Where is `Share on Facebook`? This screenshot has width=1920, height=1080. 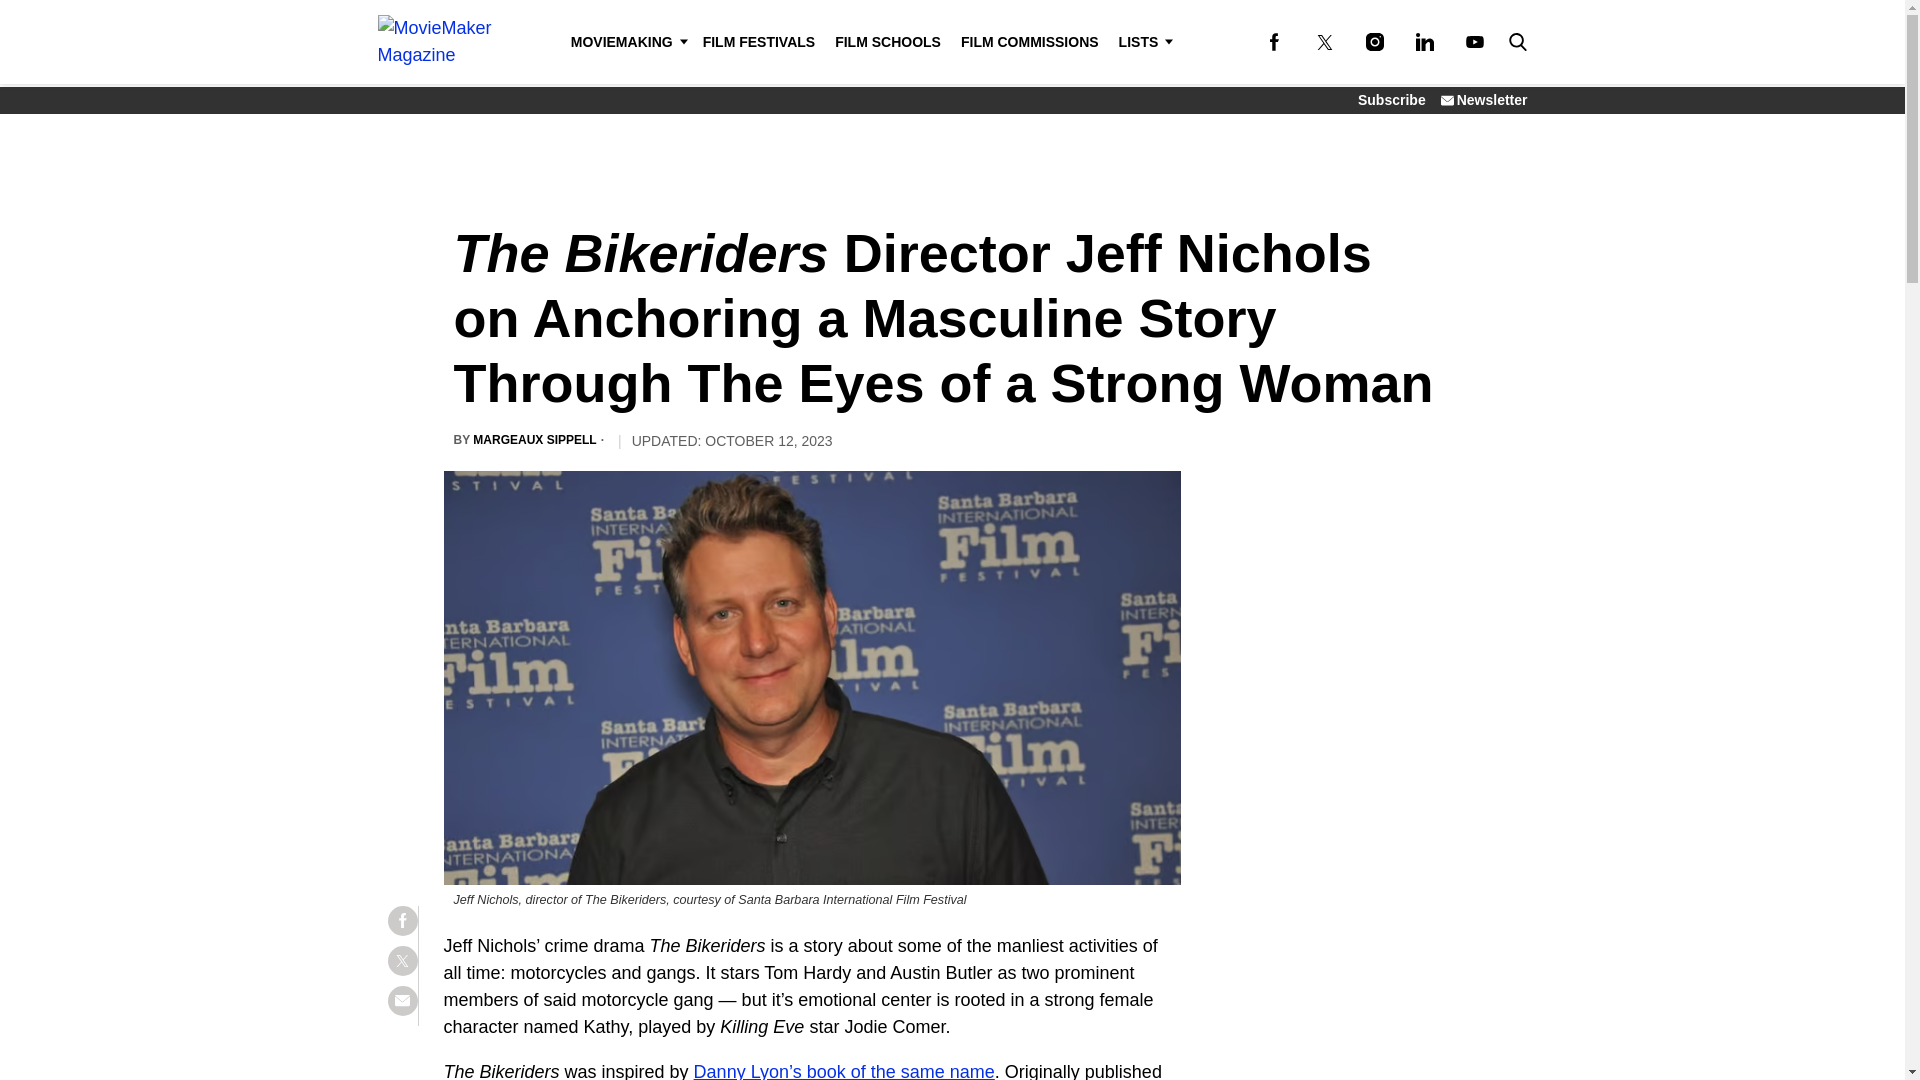 Share on Facebook is located at coordinates (402, 921).